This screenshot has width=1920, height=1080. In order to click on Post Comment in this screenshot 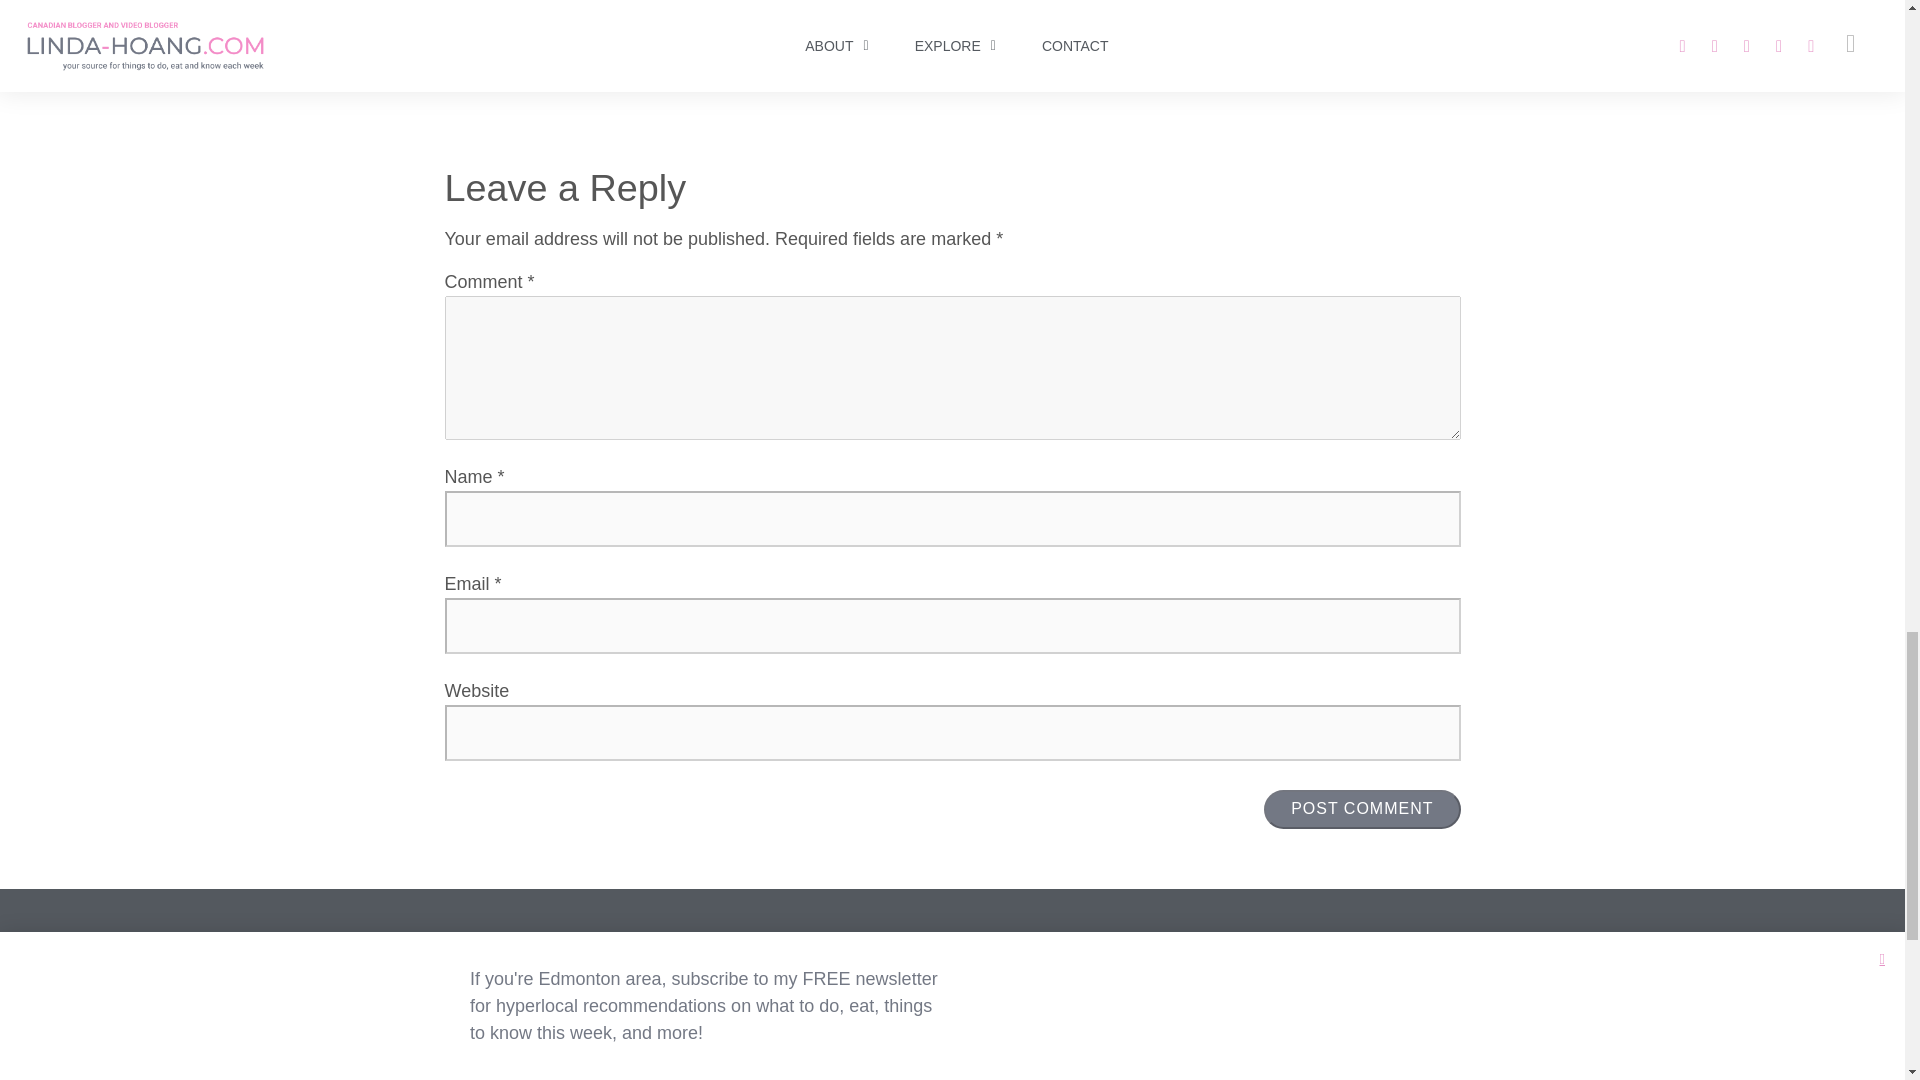, I will do `click(1361, 808)`.